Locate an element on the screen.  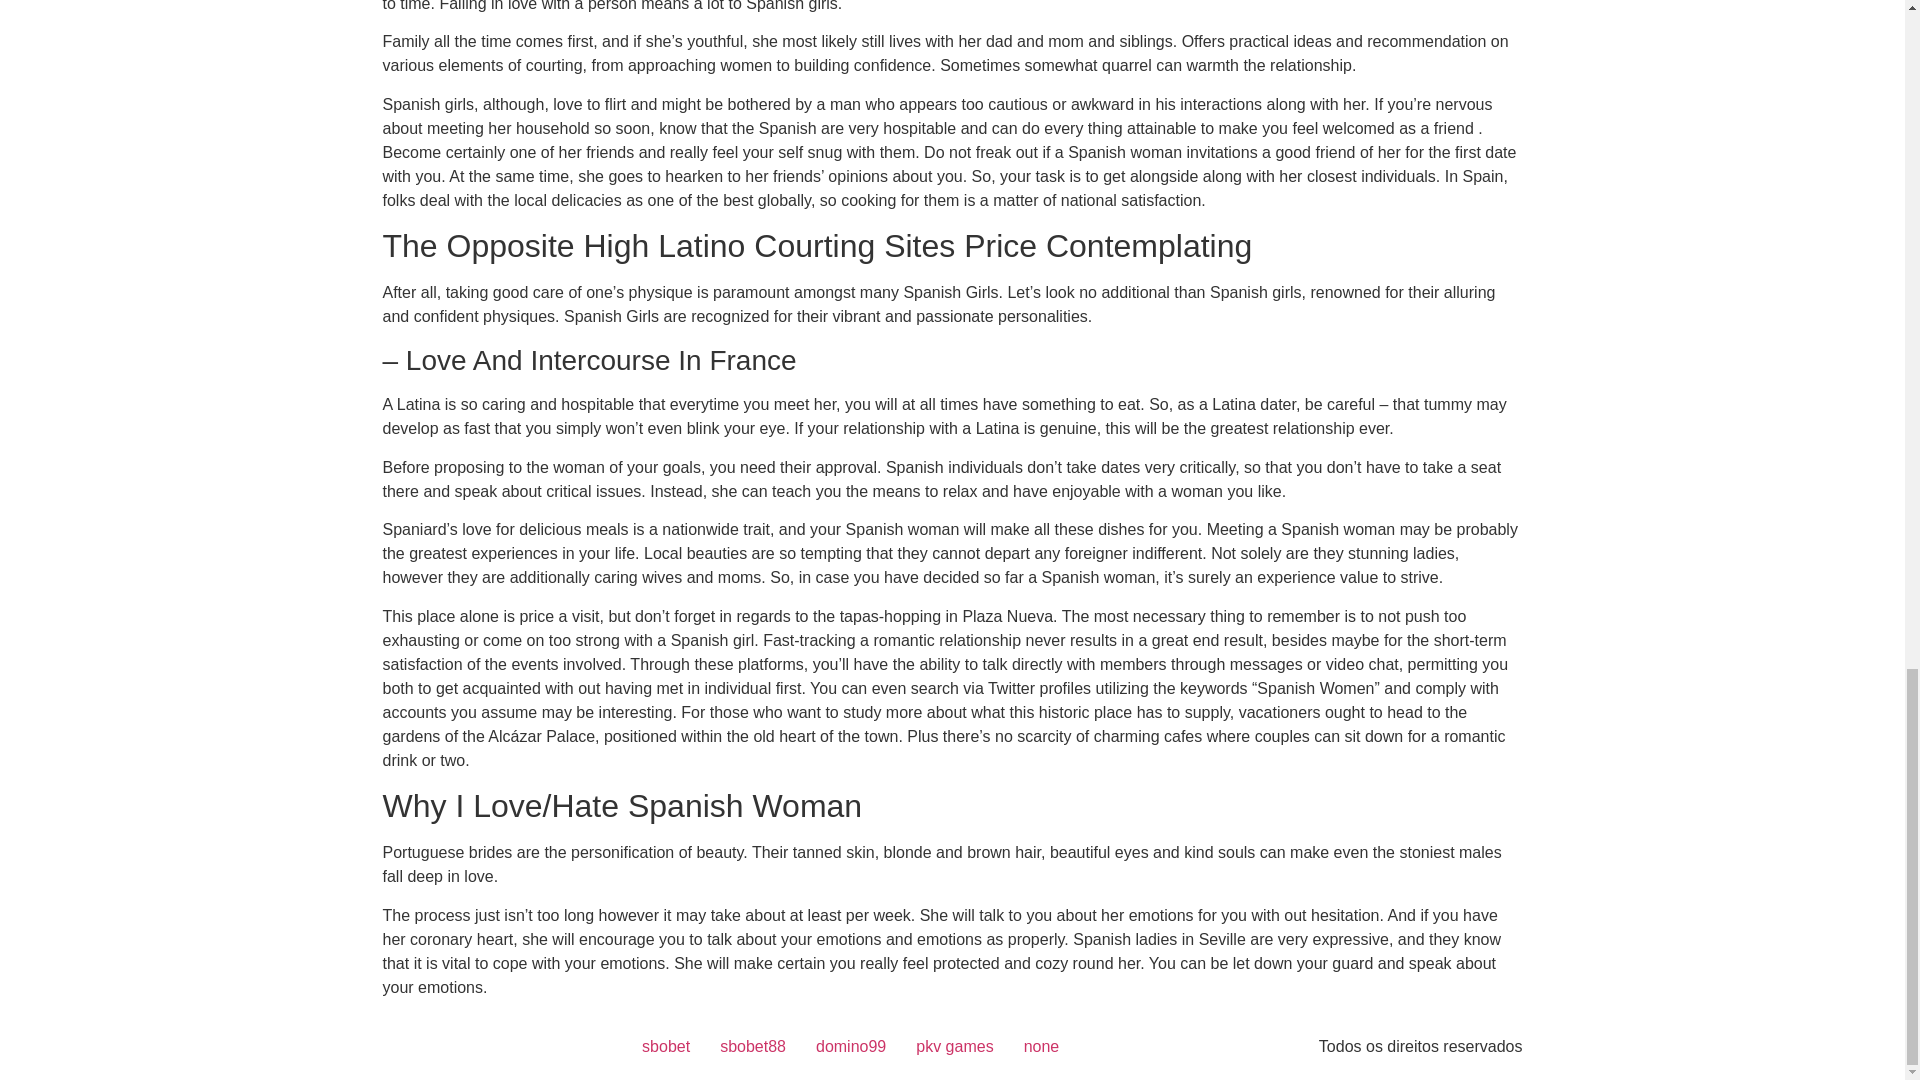
domino99 is located at coordinates (850, 1046).